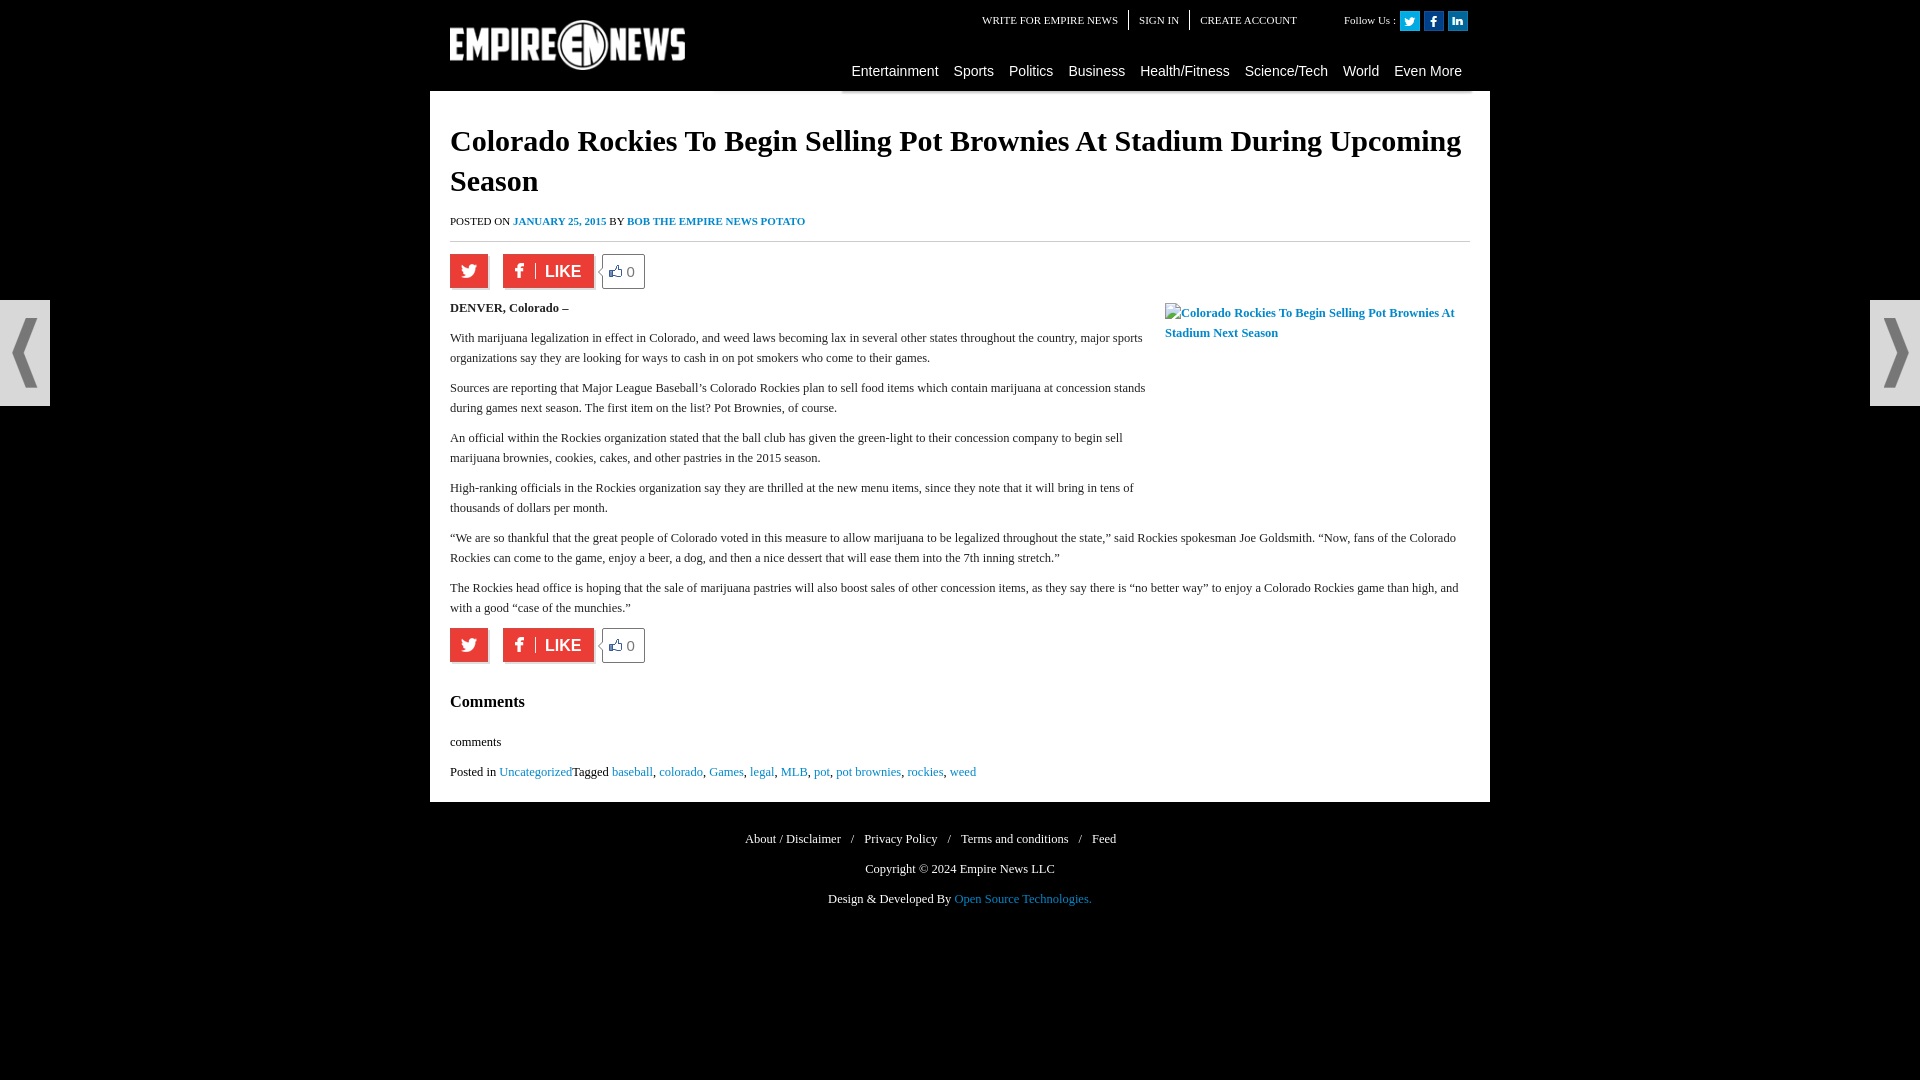 The image size is (1920, 1080). I want to click on WRITE FOR EMPIRE NEWS, so click(1049, 20).